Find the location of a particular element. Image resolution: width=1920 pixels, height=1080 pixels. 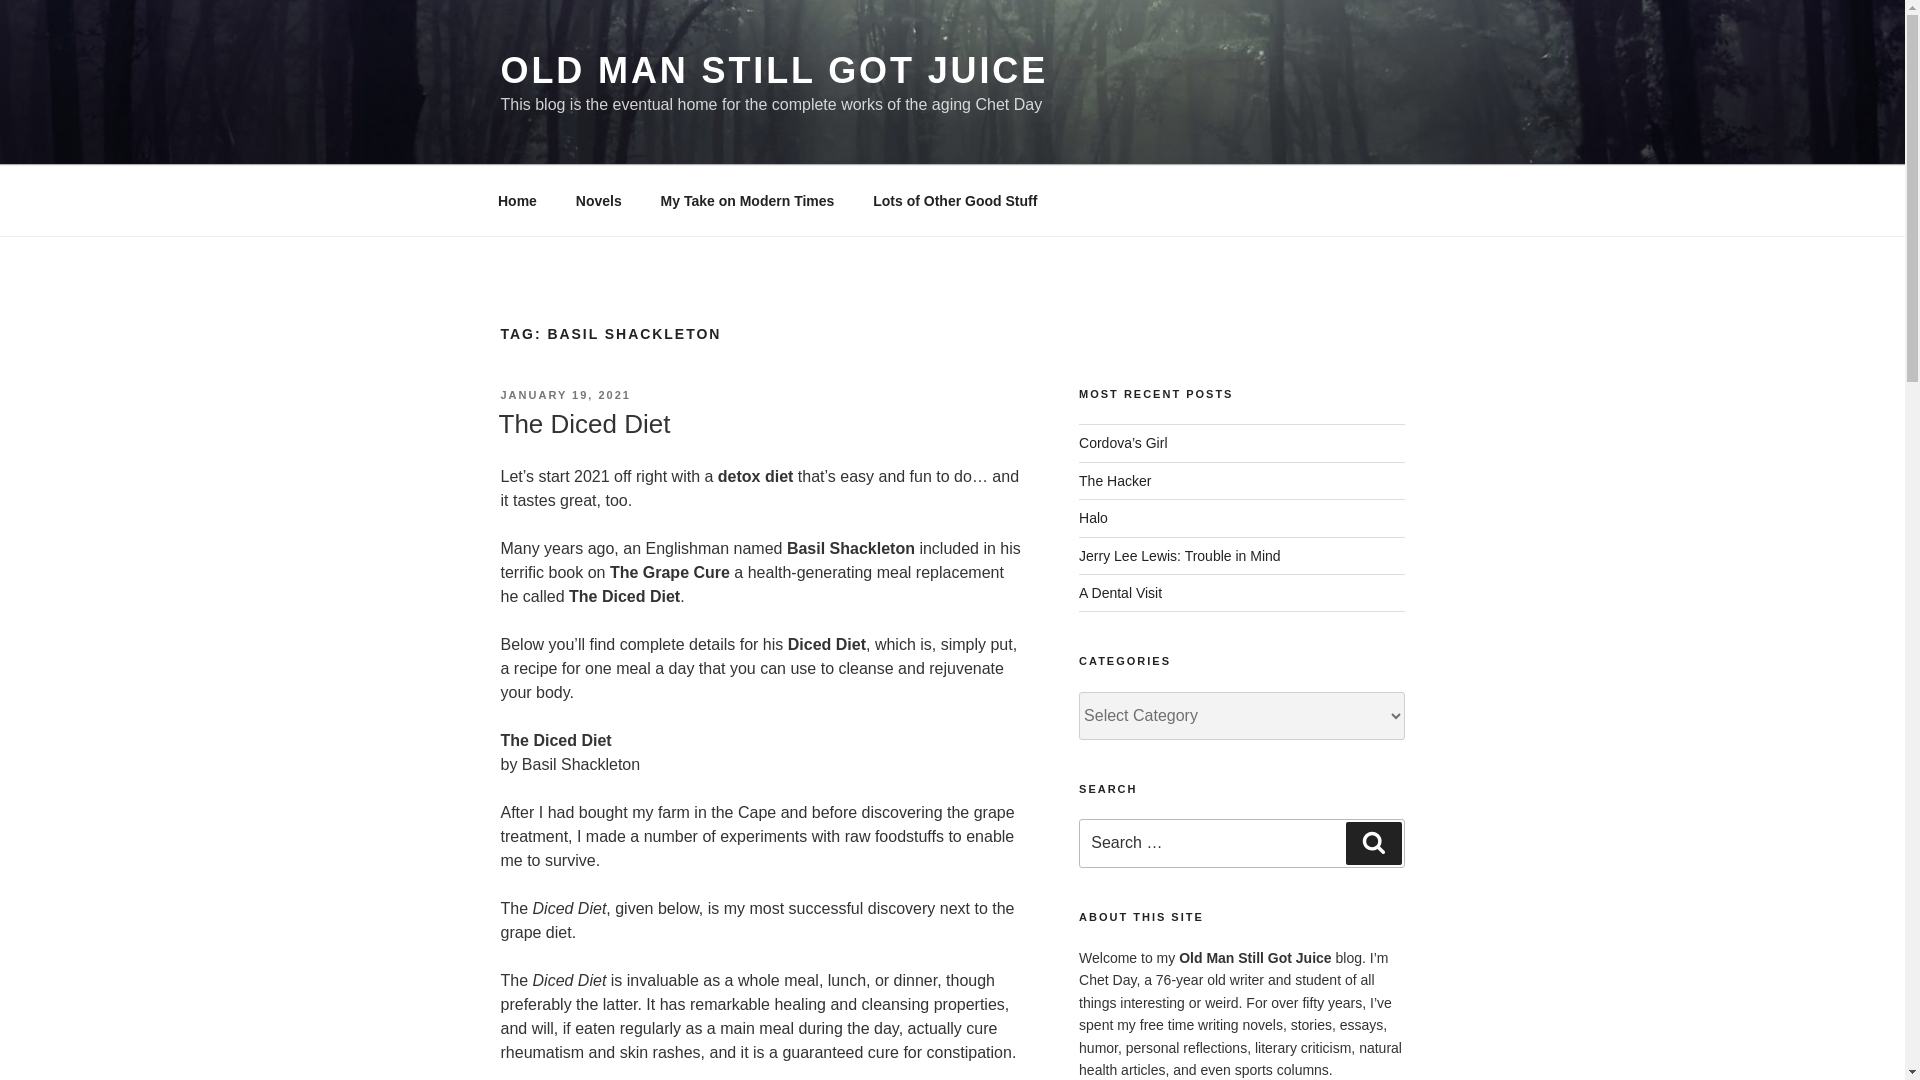

My Take on Modern Times is located at coordinates (748, 200).